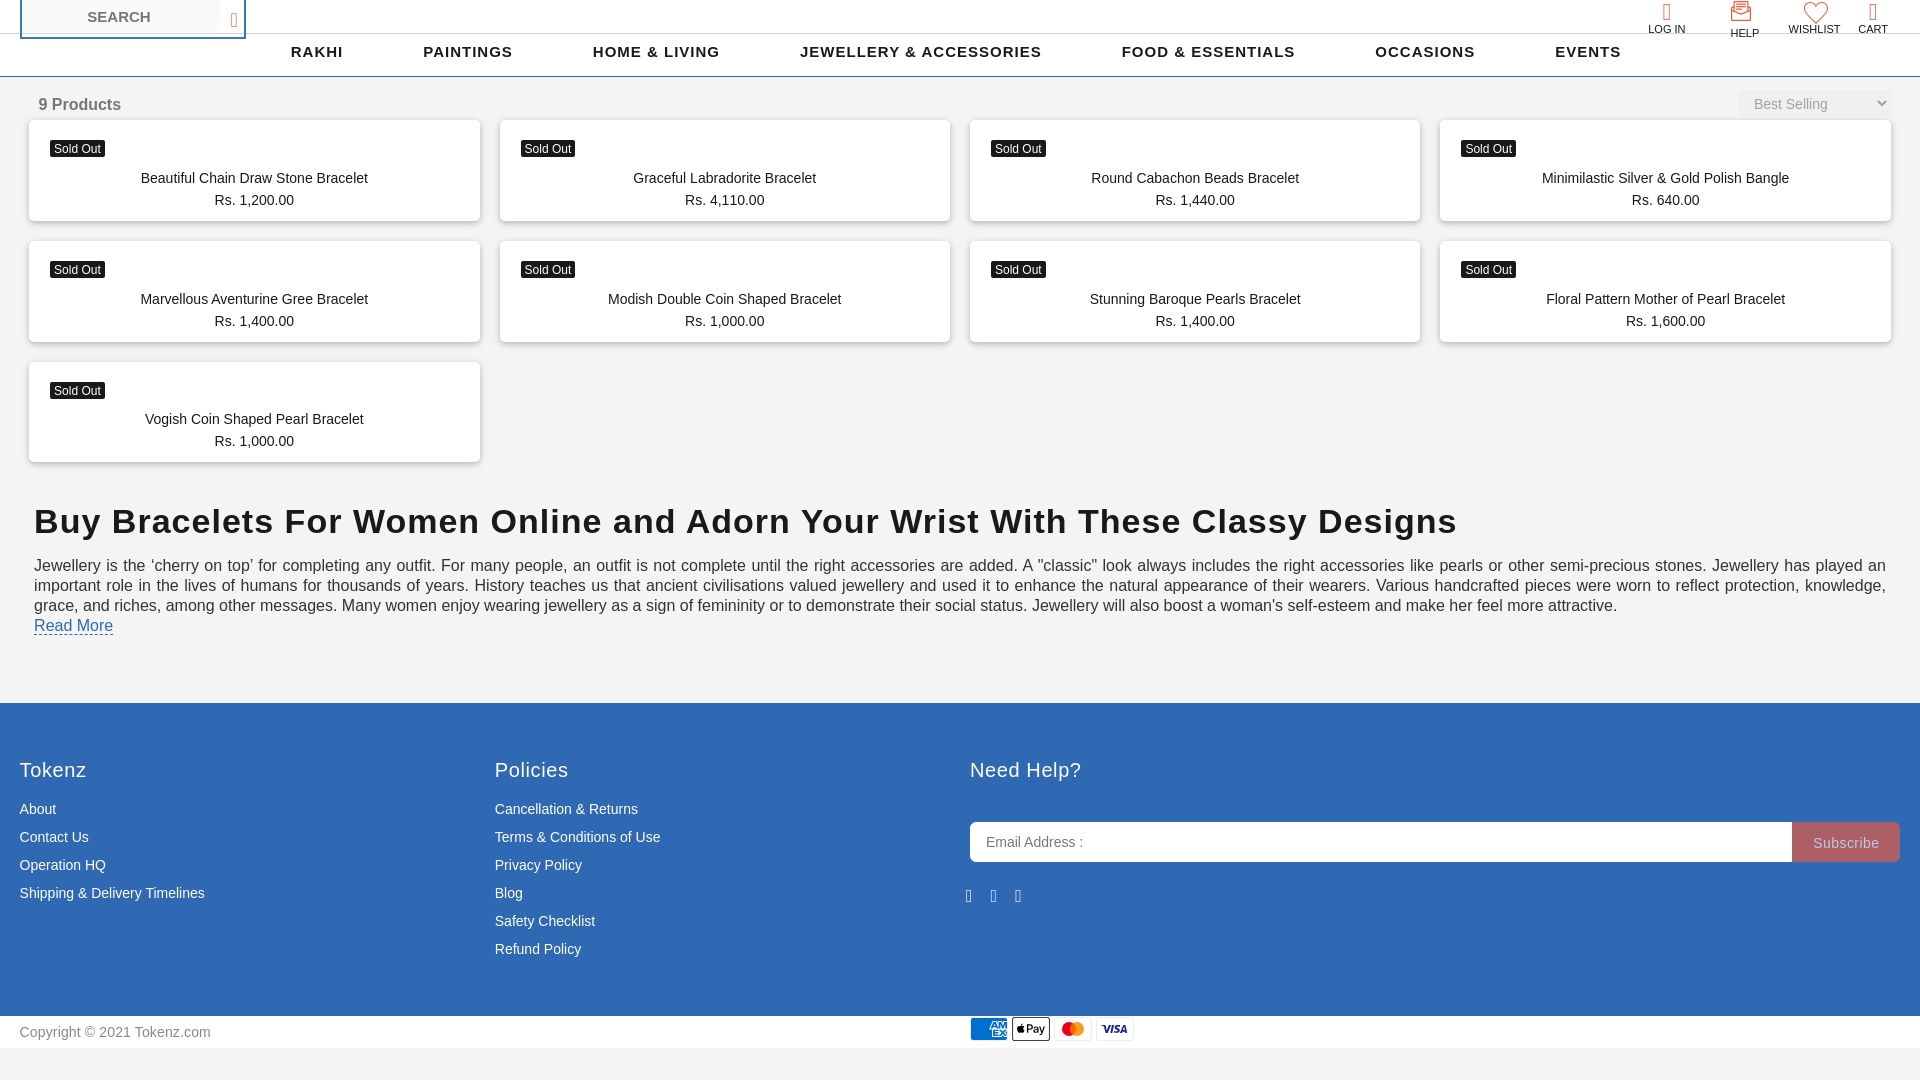 The image size is (1920, 1080). I want to click on Mastercard, so click(1073, 1029).